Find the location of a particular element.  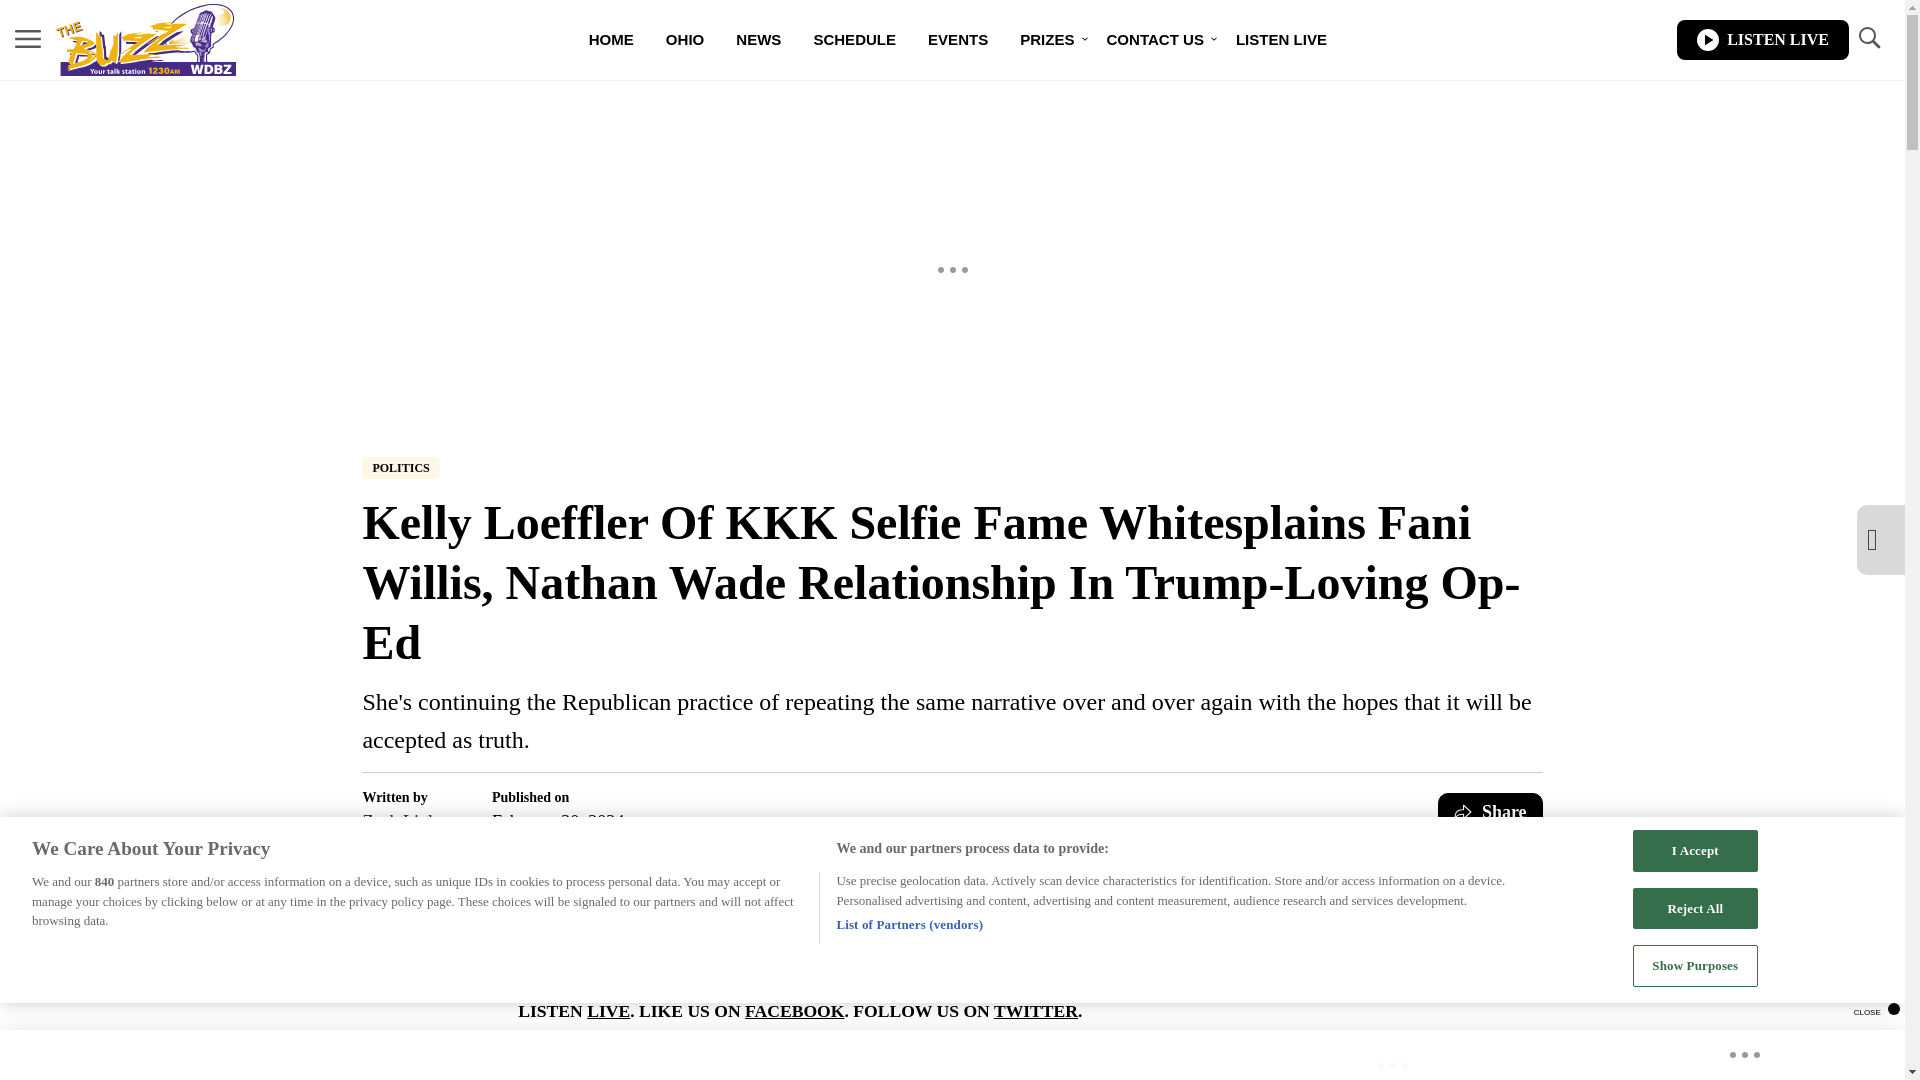

LISTEN LIVE is located at coordinates (1280, 40).